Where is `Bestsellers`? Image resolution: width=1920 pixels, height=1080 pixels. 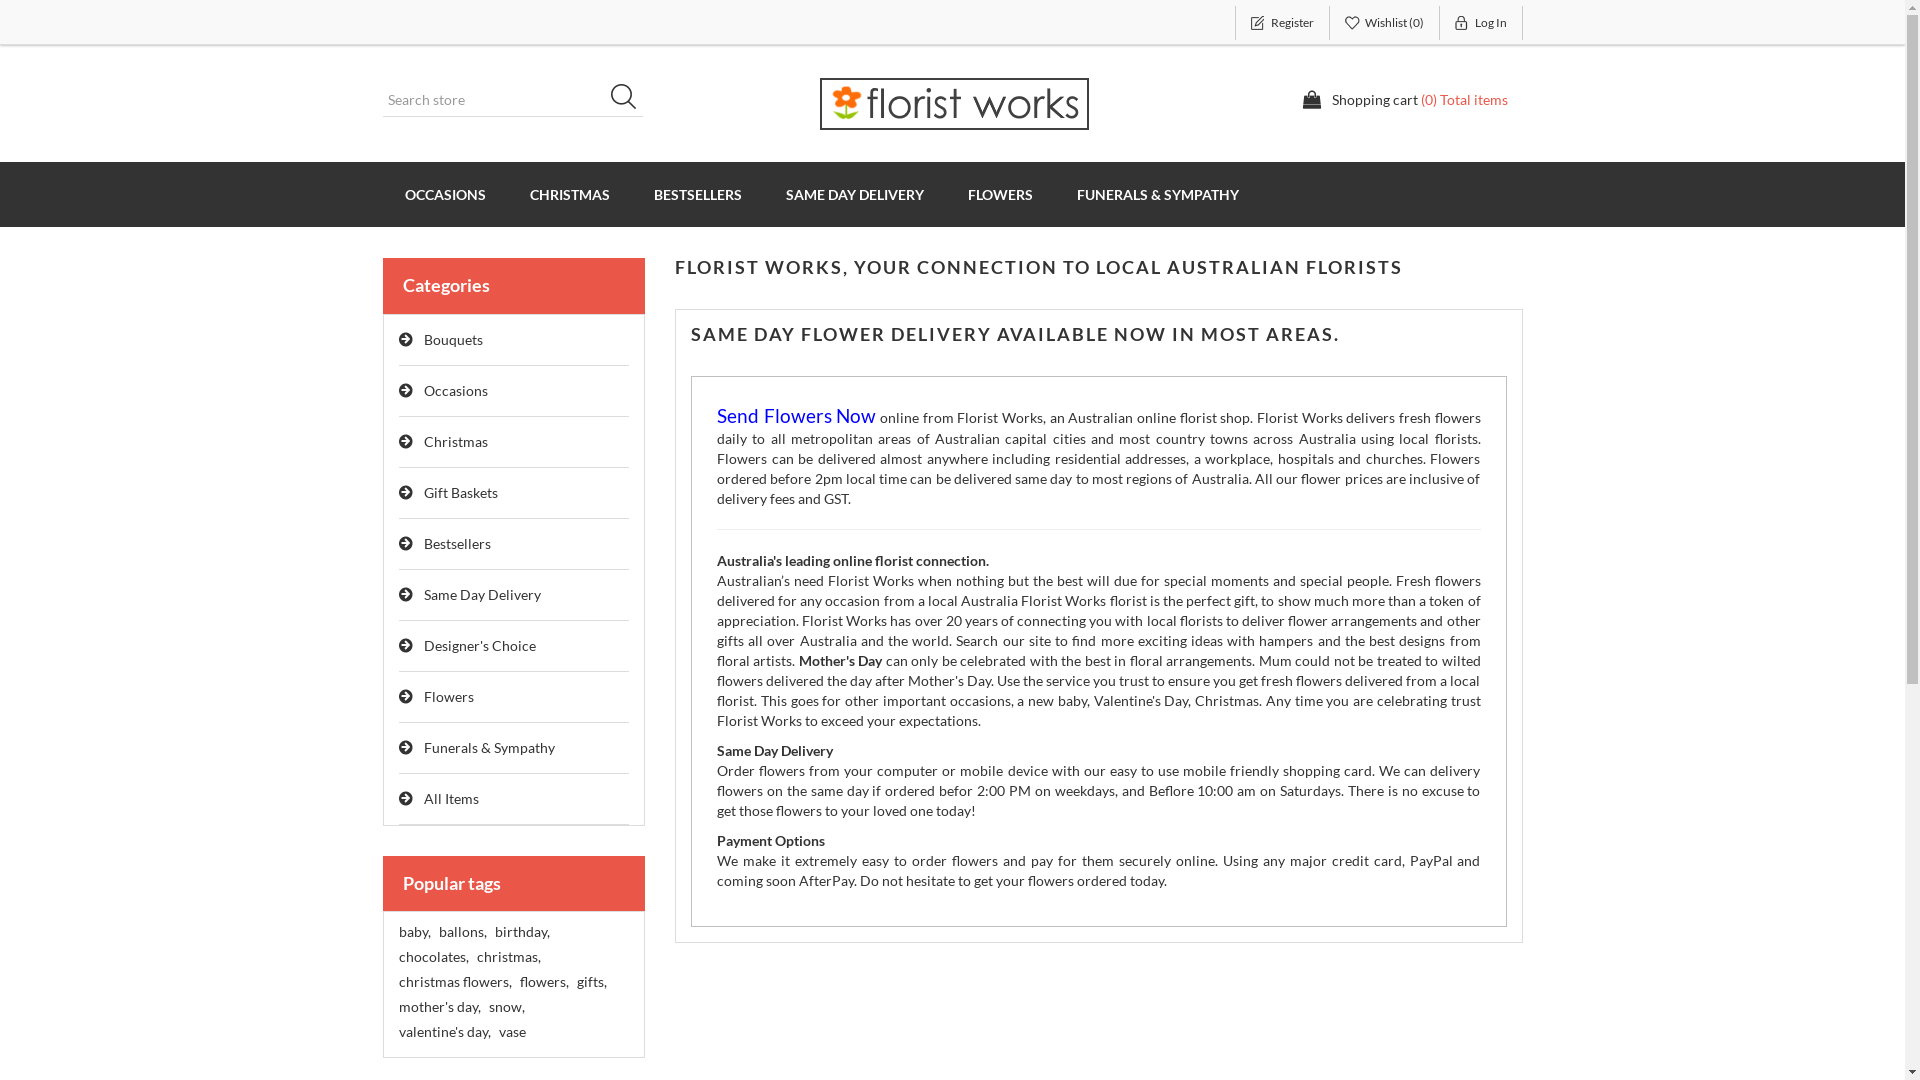 Bestsellers is located at coordinates (514, 544).